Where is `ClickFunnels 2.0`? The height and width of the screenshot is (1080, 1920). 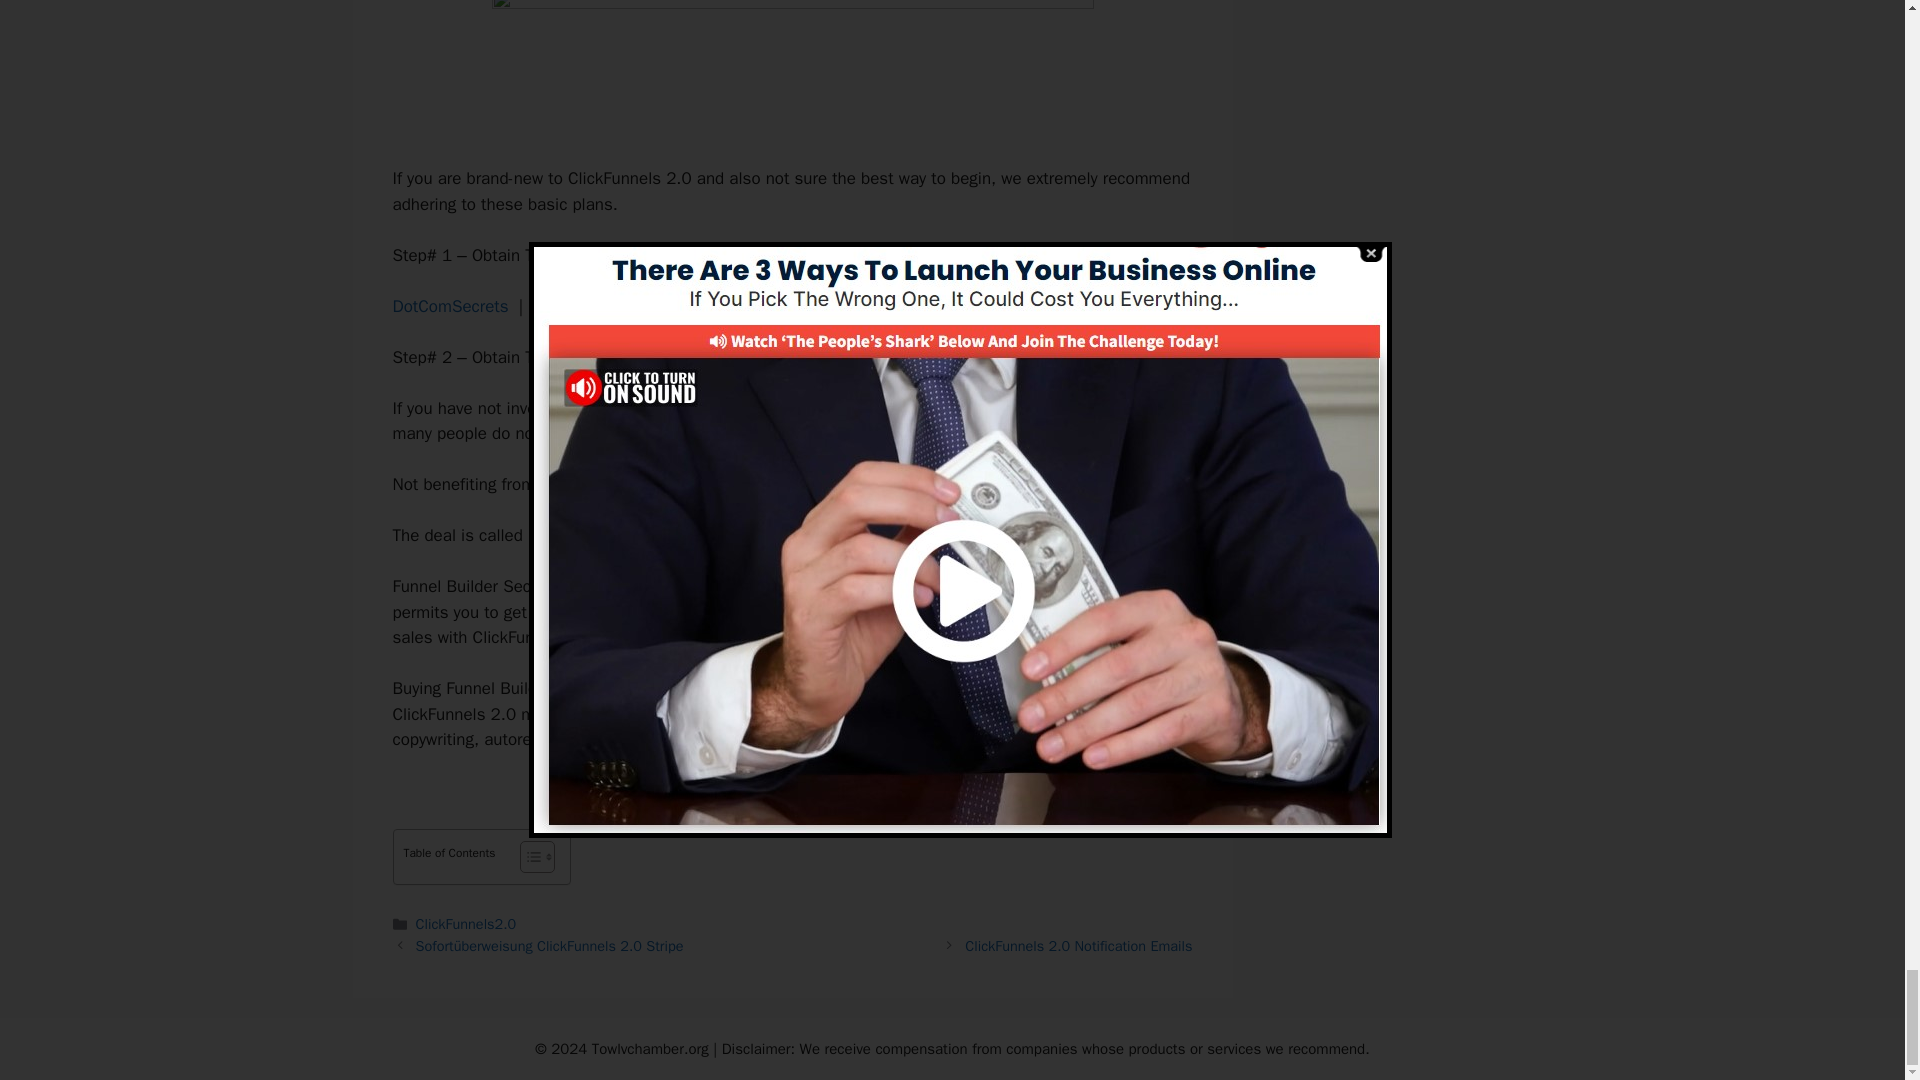 ClickFunnels 2.0 is located at coordinates (654, 408).